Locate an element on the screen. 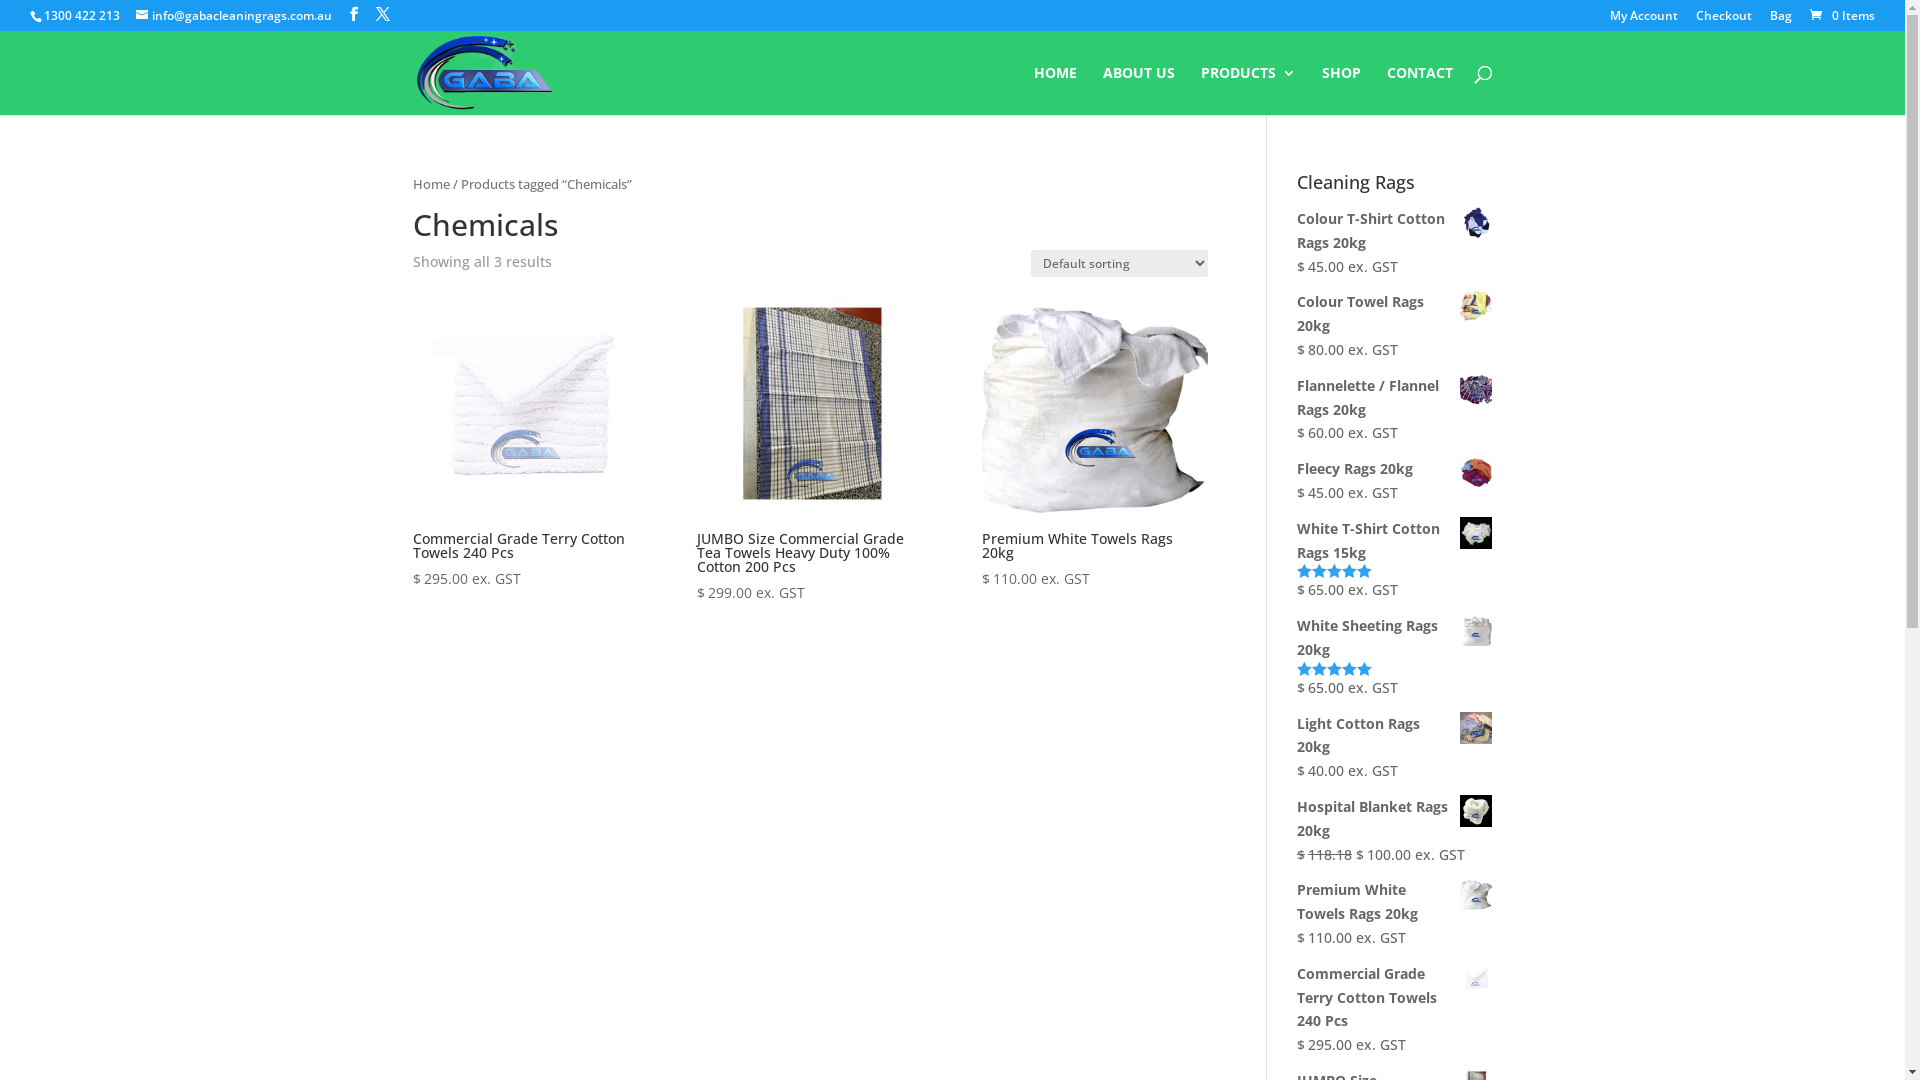 The height and width of the screenshot is (1080, 1920). Commercial Grade Terry Cotton Towels 240 Pcs
$295.00 ex. GST is located at coordinates (524, 441).